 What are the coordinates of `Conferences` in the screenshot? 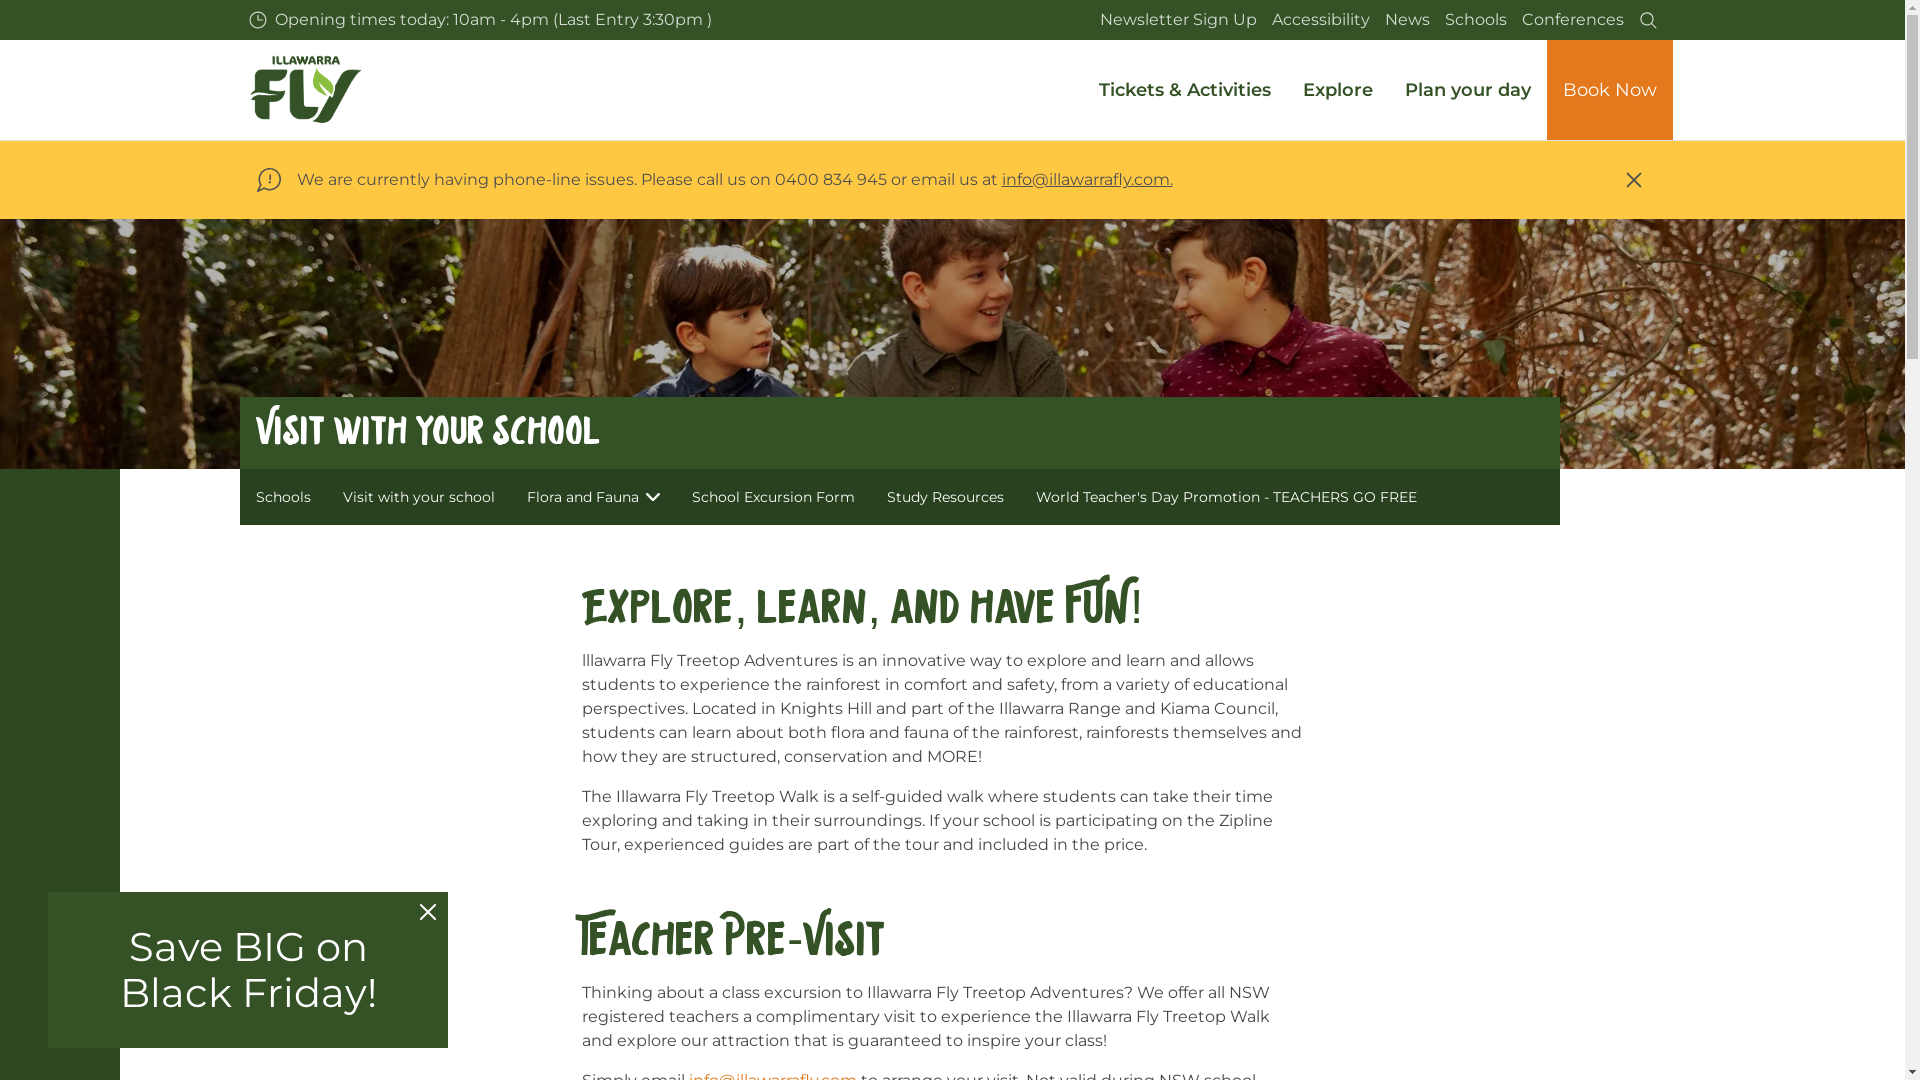 It's located at (1572, 20).